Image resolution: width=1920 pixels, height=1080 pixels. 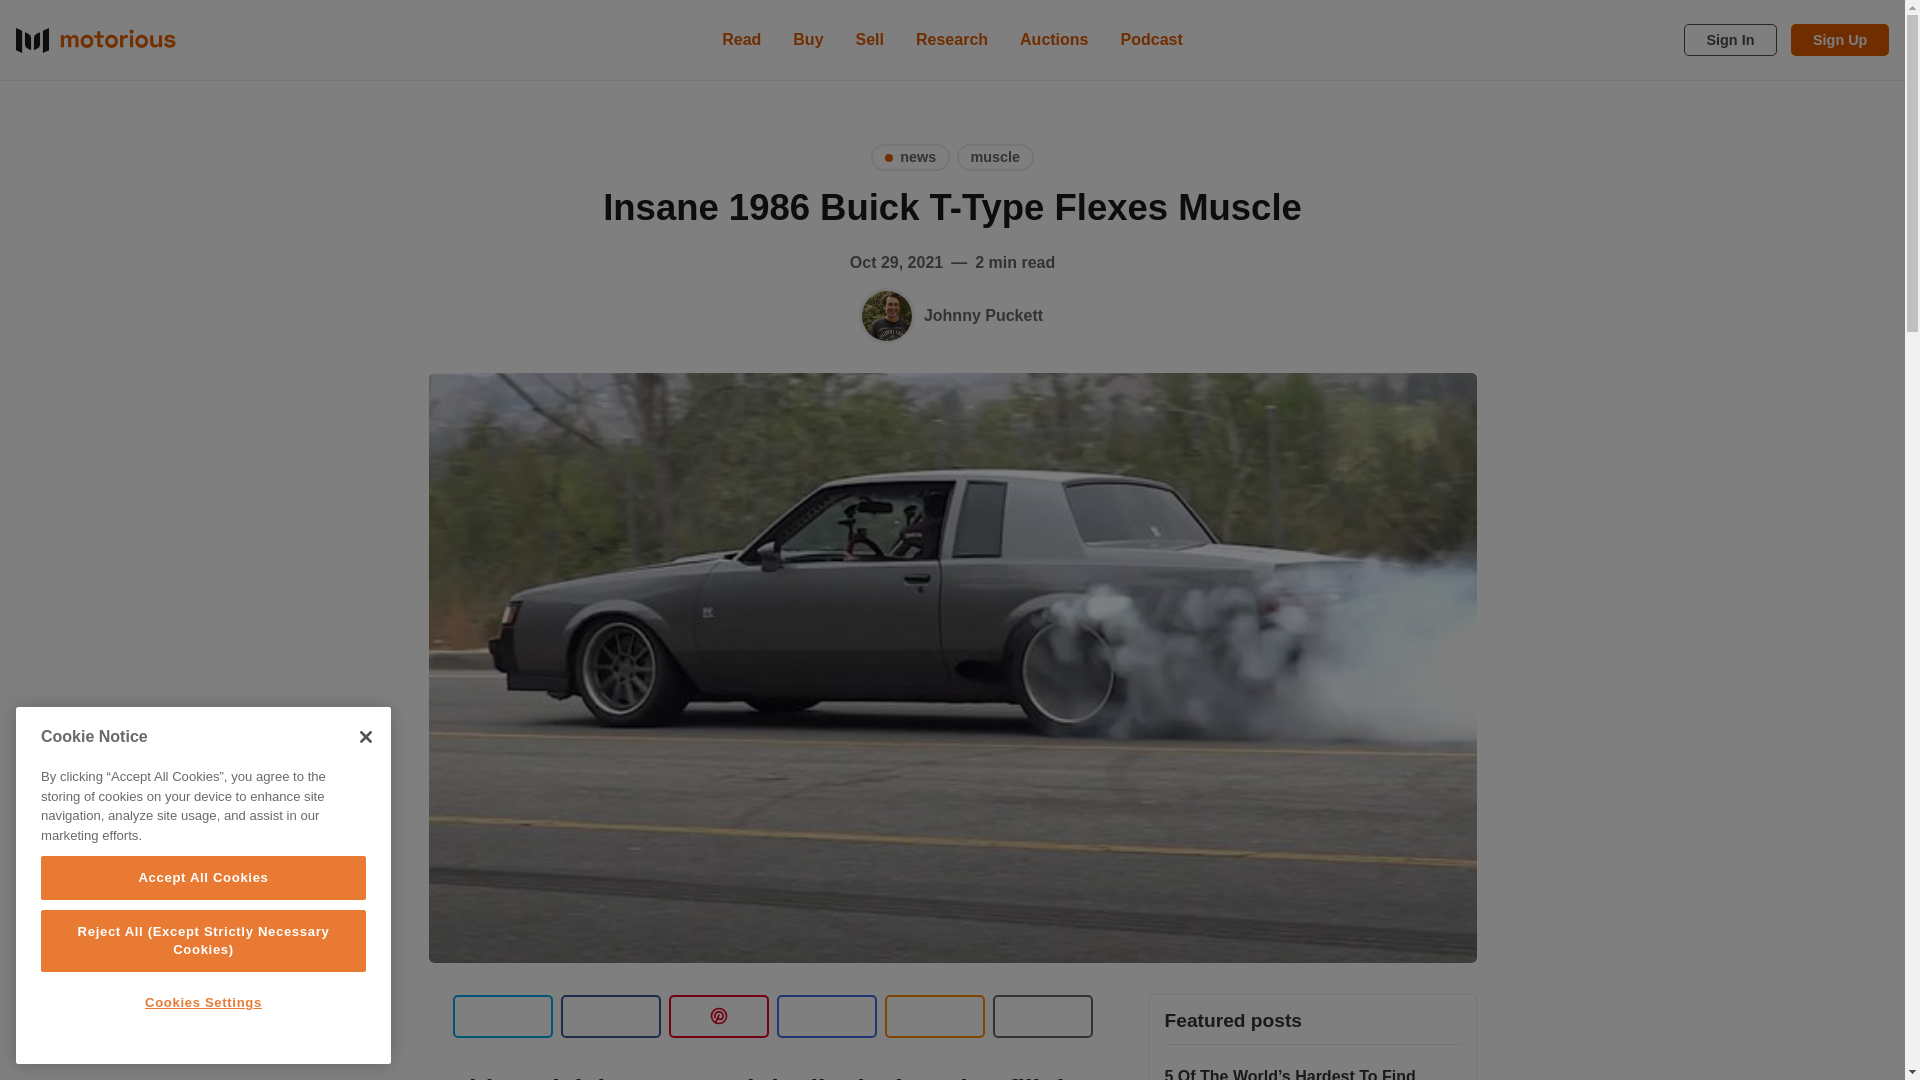 What do you see at coordinates (610, 1016) in the screenshot?
I see `Share on Facebook` at bounding box center [610, 1016].